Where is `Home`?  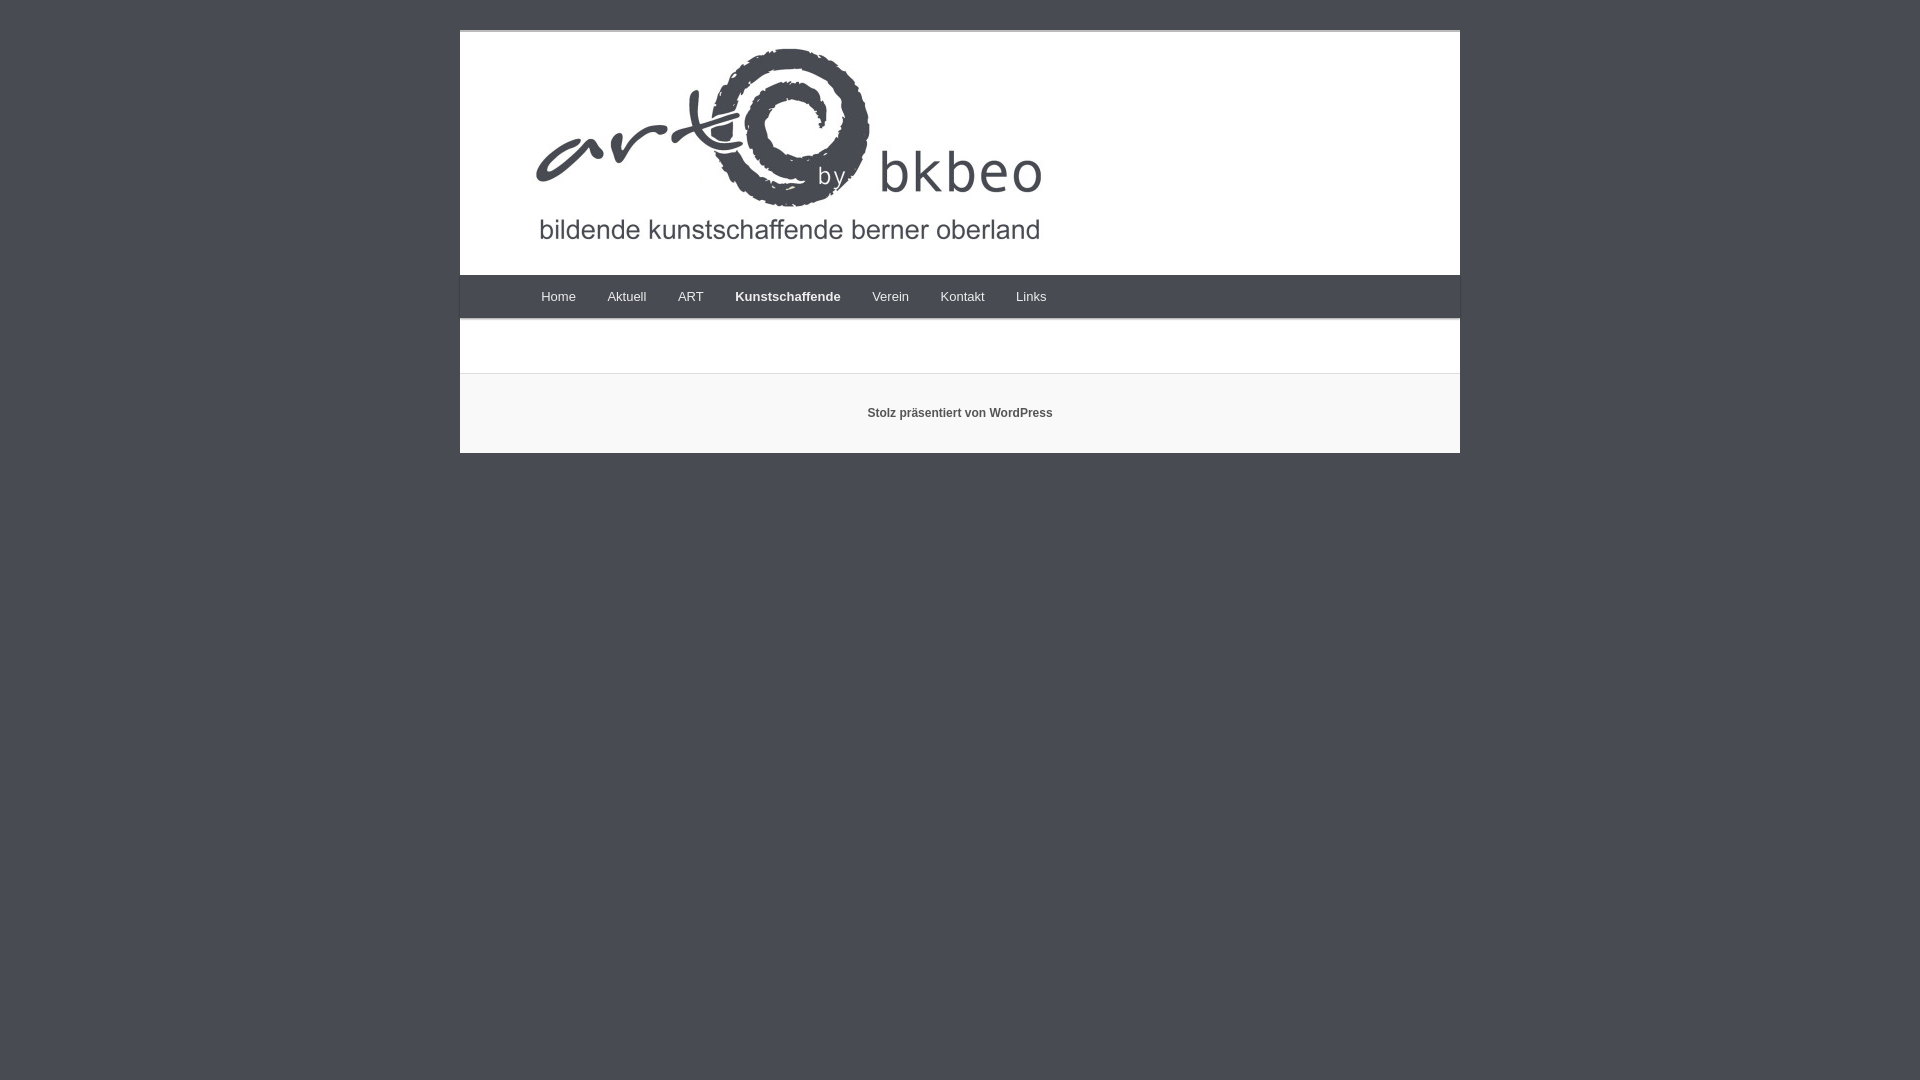
Home is located at coordinates (558, 296).